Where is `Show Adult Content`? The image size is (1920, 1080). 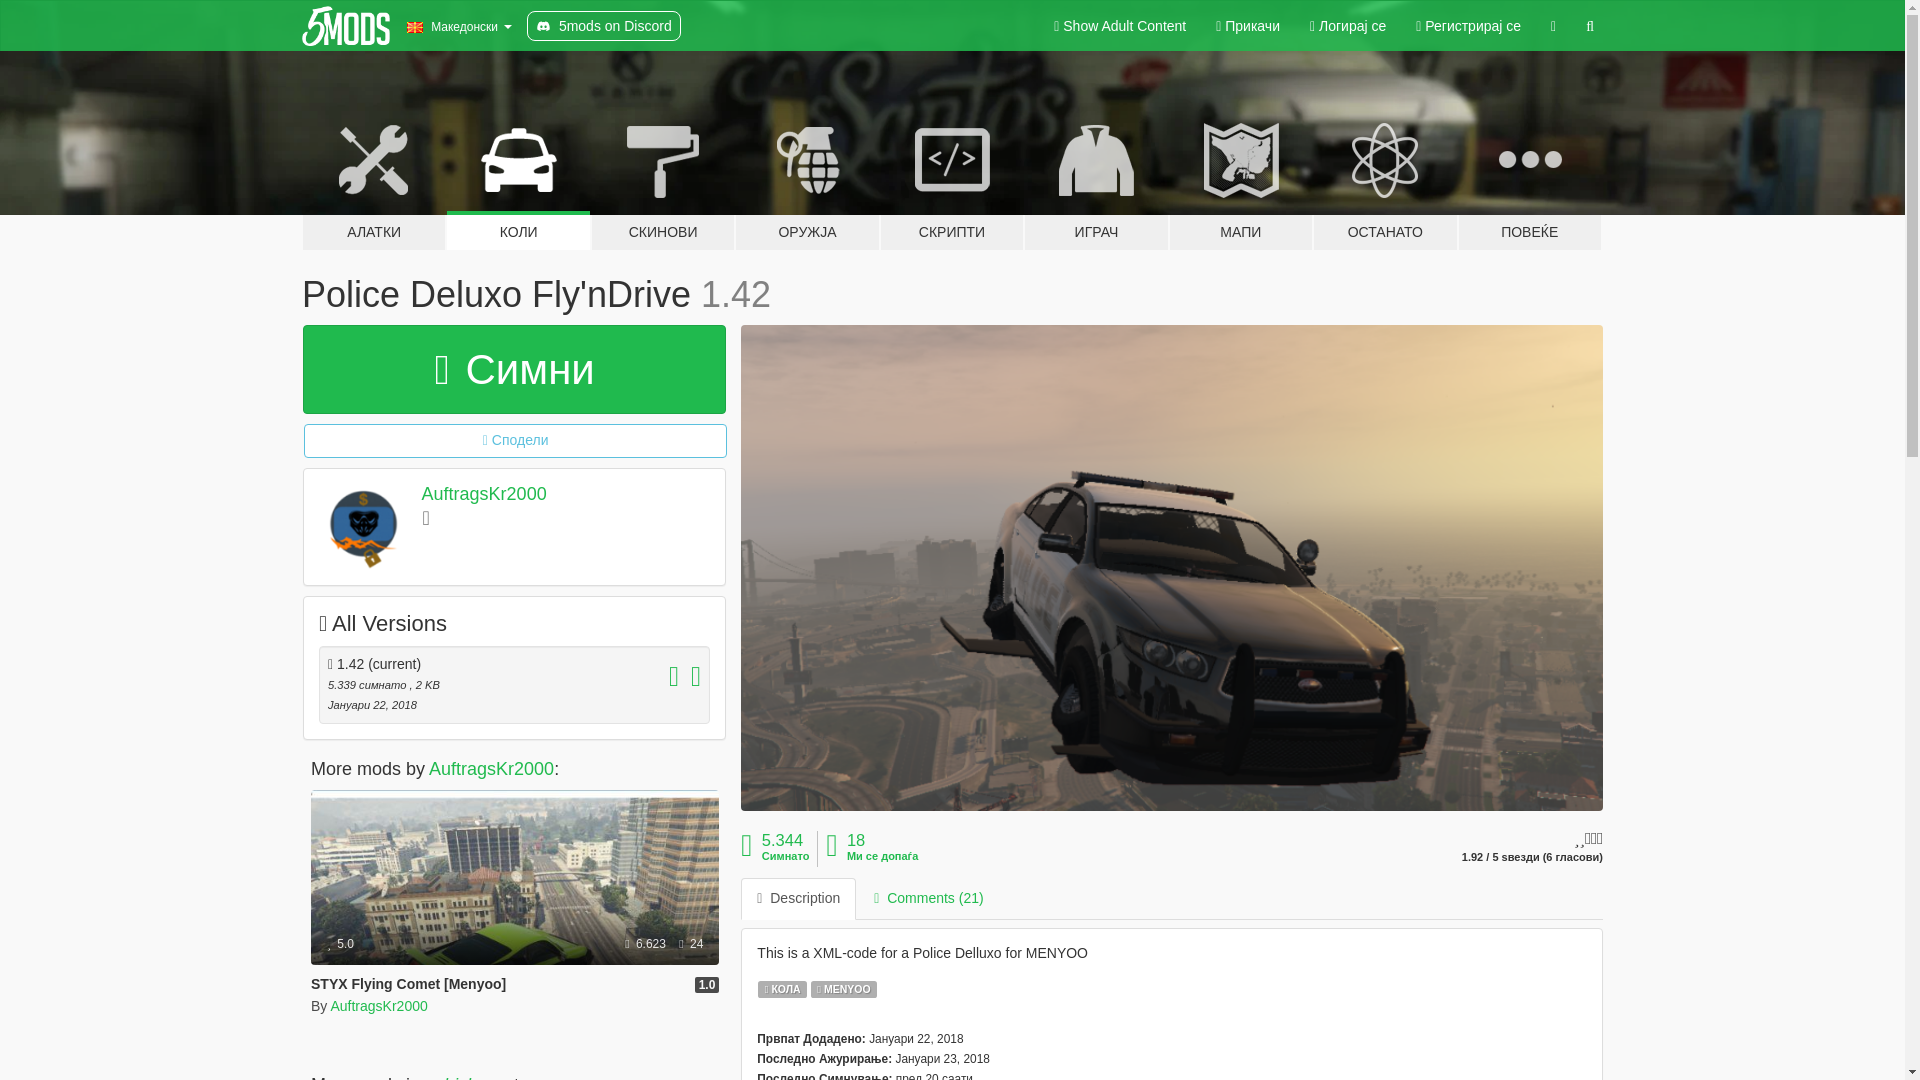
Show Adult Content is located at coordinates (1120, 26).